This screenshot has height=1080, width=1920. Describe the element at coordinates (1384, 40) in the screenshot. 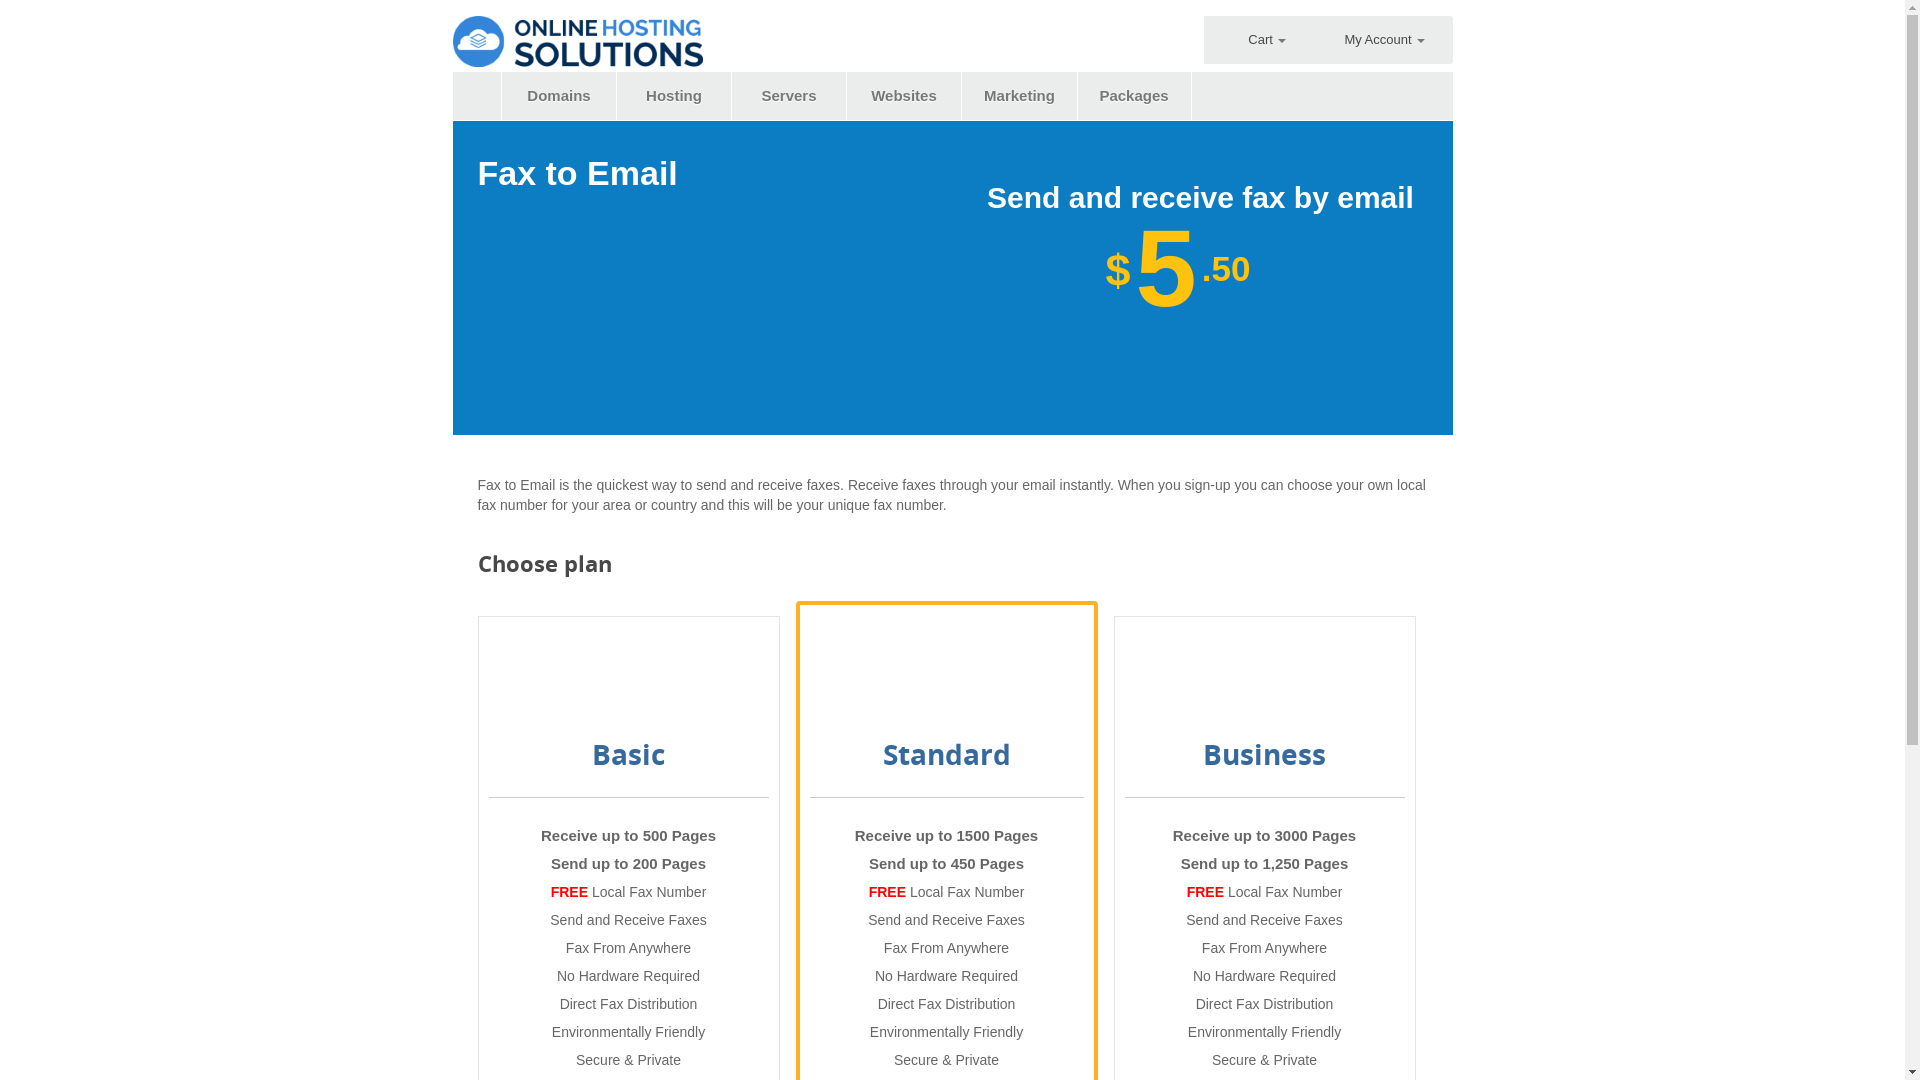

I see `My Account` at that location.